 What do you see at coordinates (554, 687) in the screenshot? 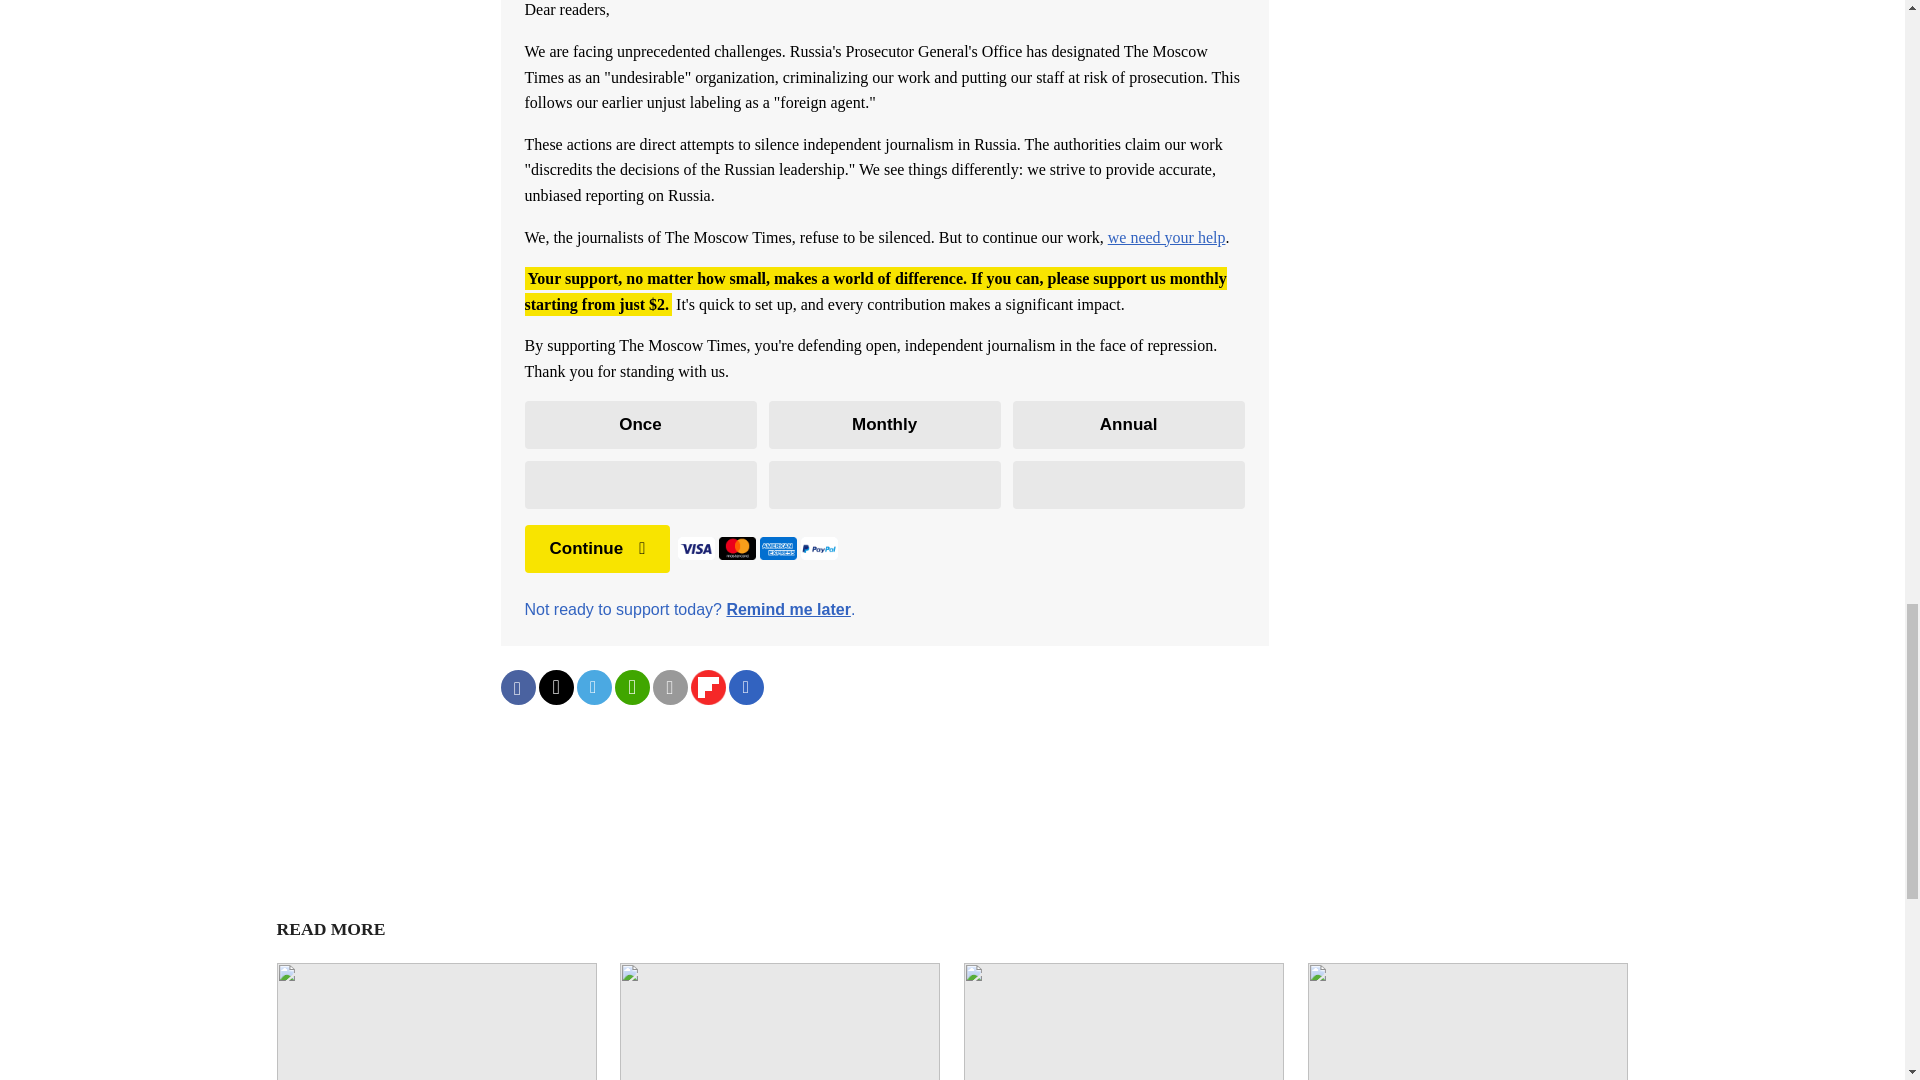
I see `Share on Twitter` at bounding box center [554, 687].